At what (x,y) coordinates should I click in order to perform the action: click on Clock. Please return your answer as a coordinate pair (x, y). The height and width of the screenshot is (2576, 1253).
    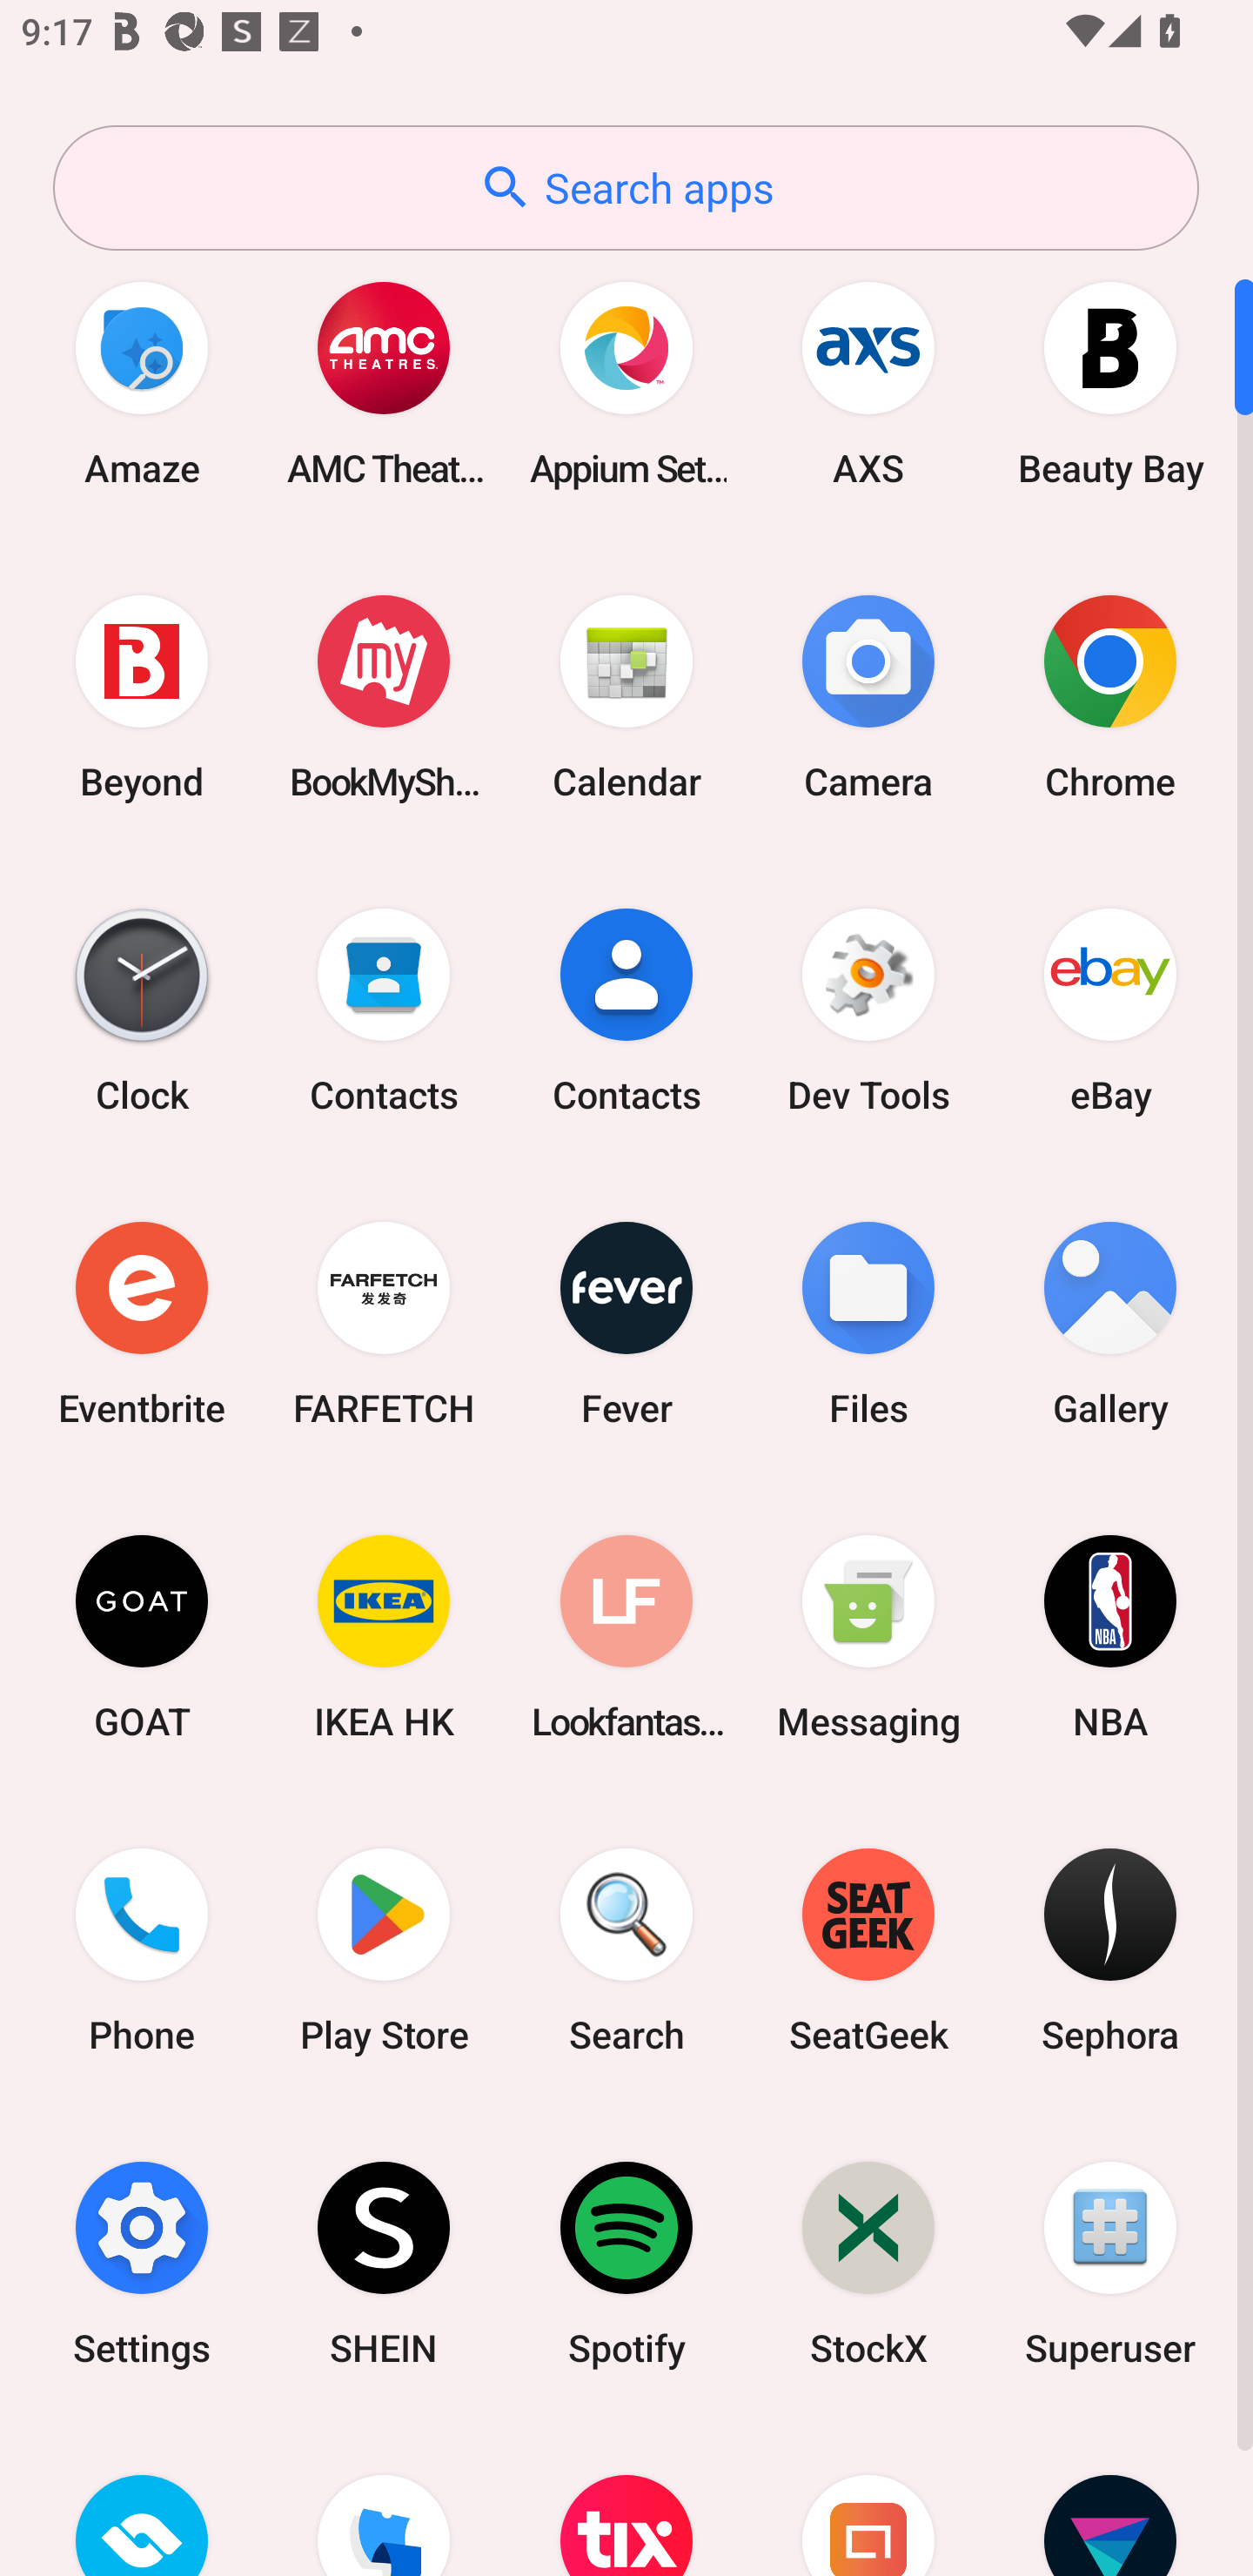
    Looking at the image, I should click on (142, 1010).